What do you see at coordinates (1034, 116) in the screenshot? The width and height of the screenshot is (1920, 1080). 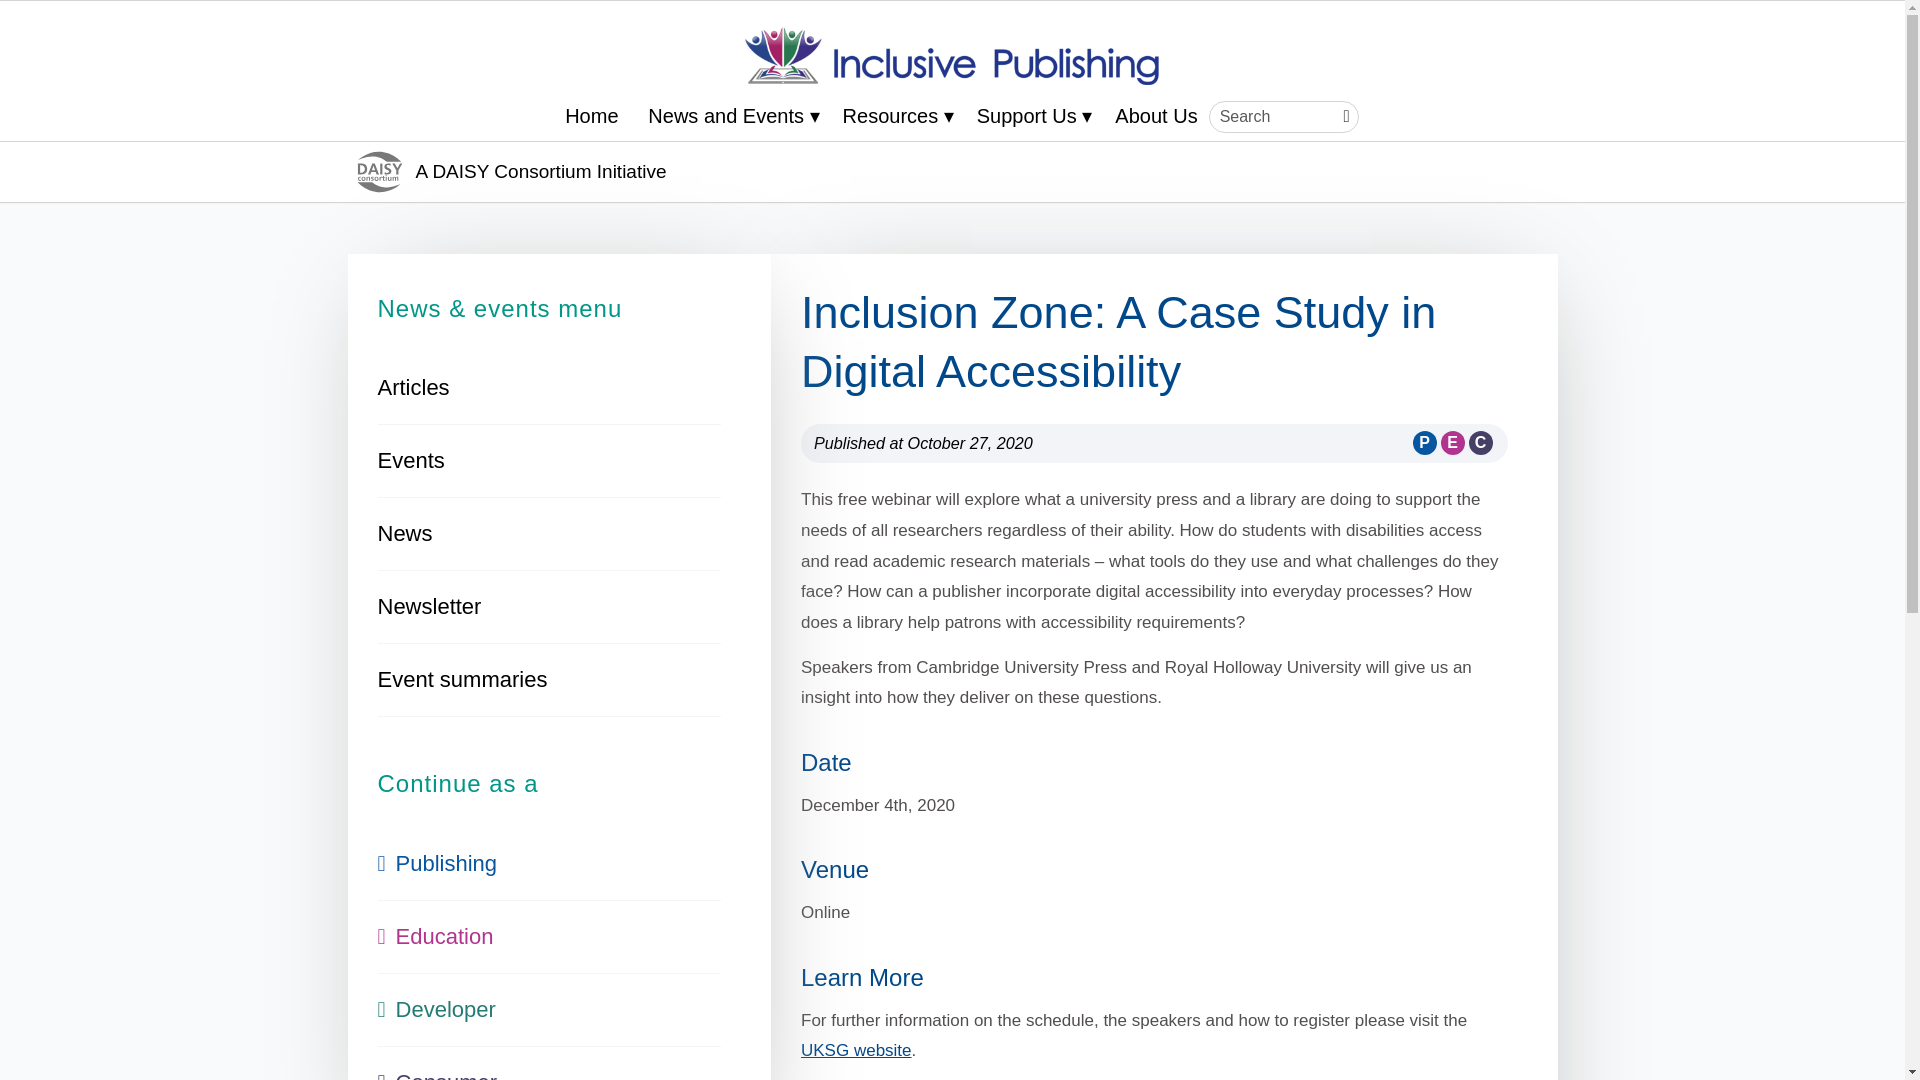 I see `Support Us` at bounding box center [1034, 116].